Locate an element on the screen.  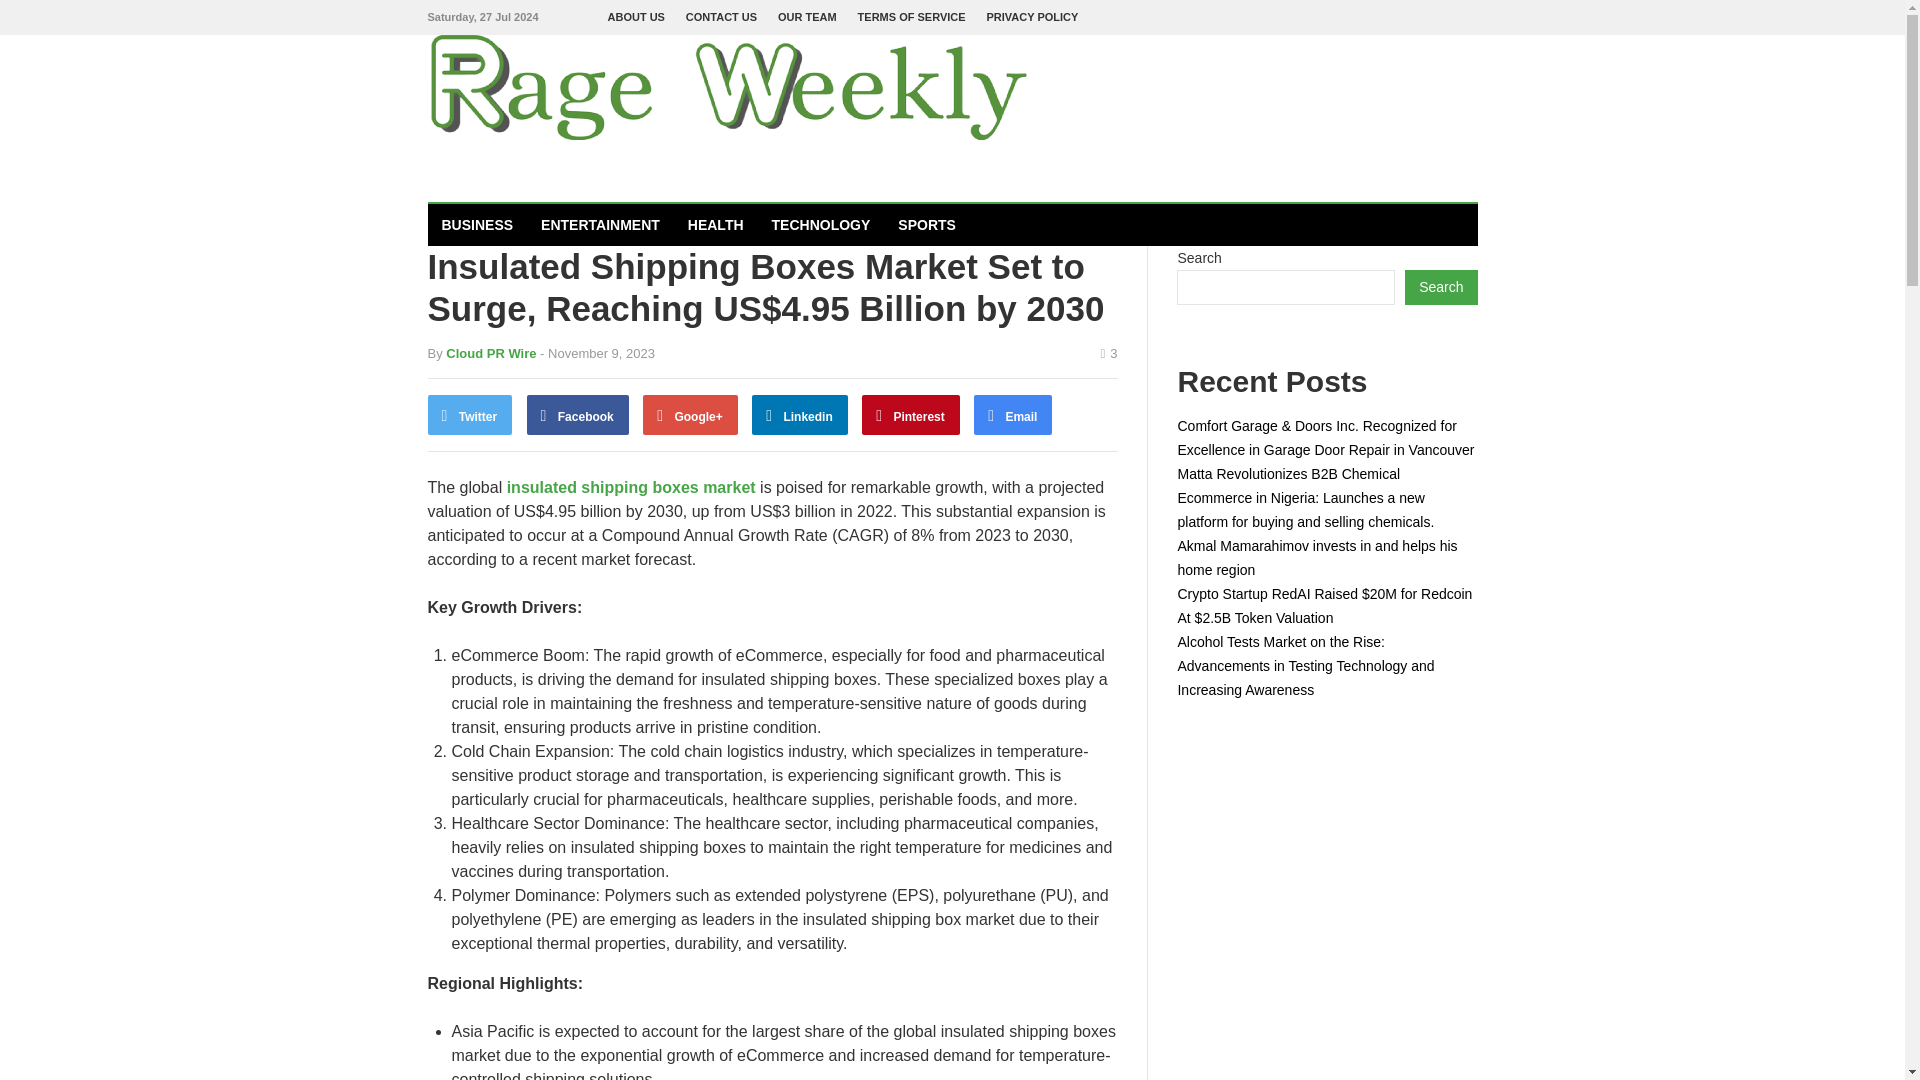
Twitter is located at coordinates (470, 415).